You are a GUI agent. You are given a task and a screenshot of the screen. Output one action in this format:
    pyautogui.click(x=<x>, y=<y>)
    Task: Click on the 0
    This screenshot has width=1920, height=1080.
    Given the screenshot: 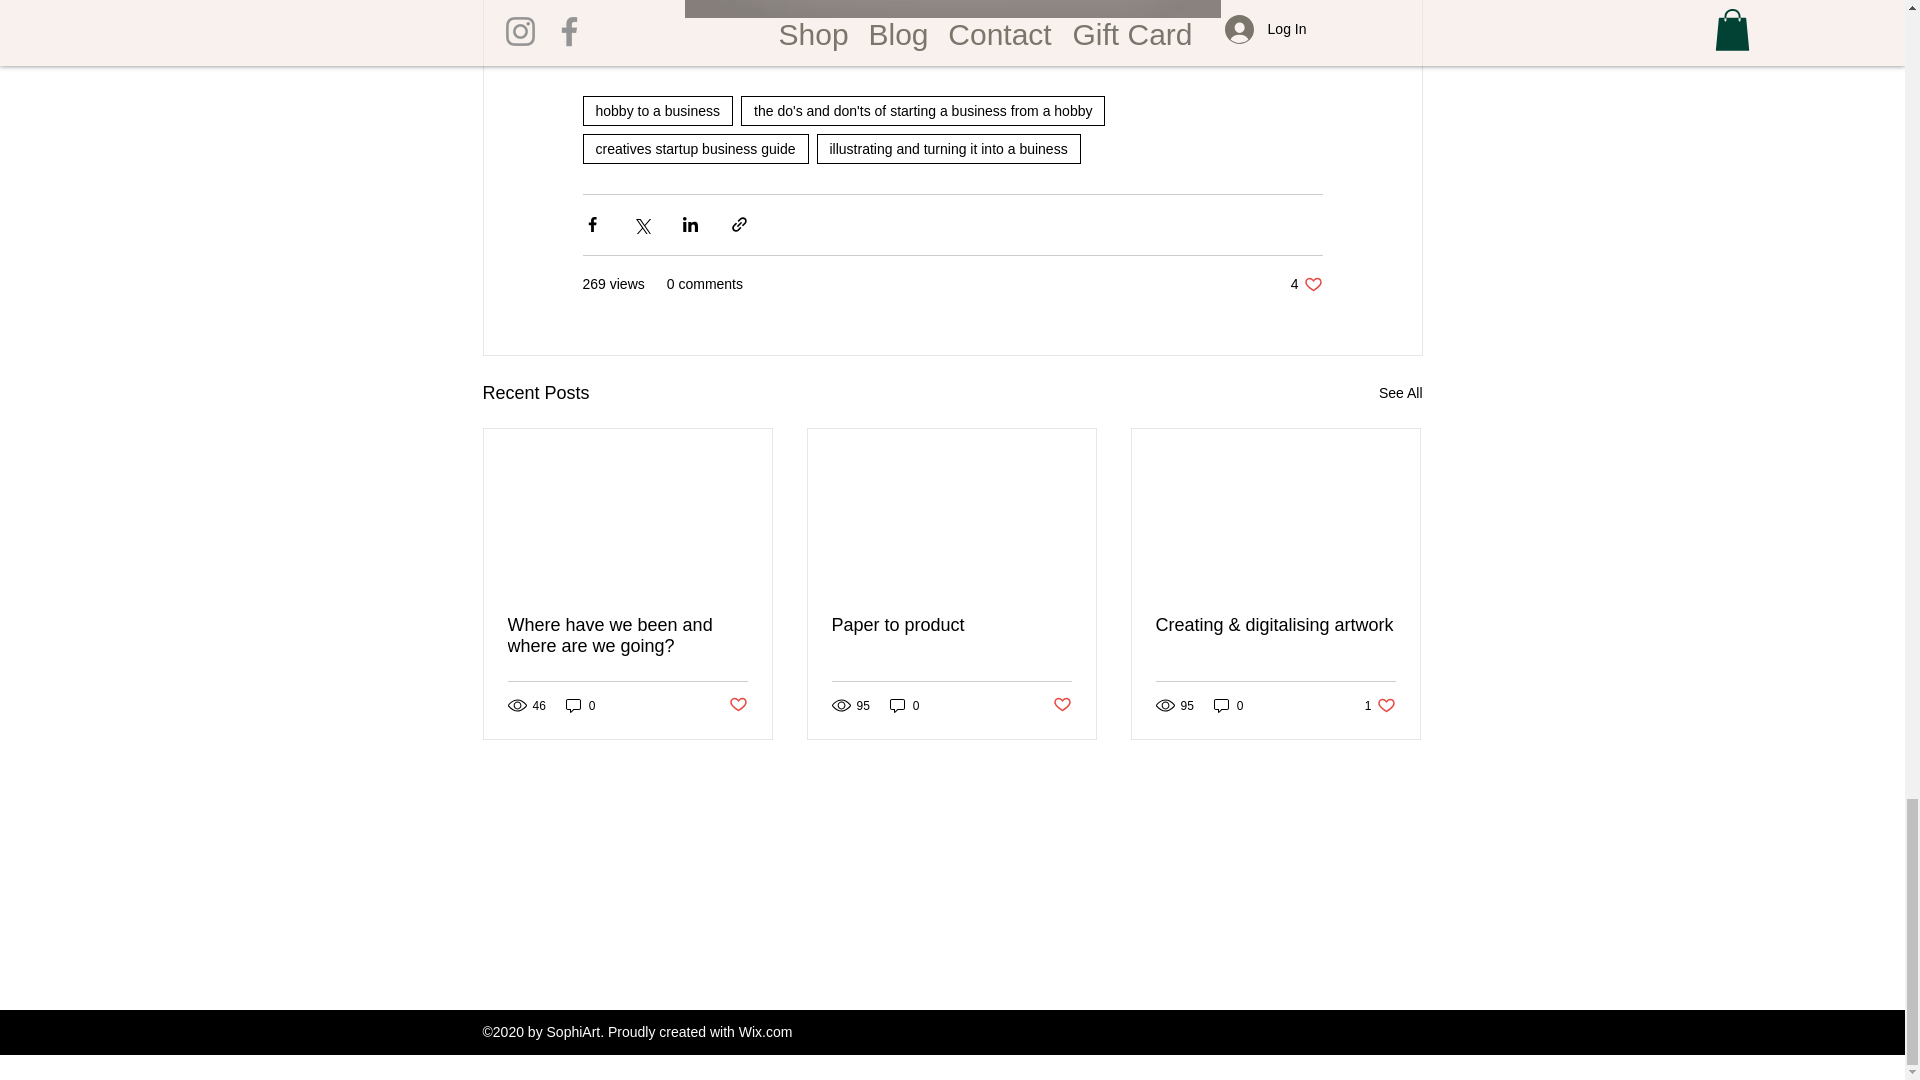 What is the action you would take?
    pyautogui.click(x=1228, y=704)
    